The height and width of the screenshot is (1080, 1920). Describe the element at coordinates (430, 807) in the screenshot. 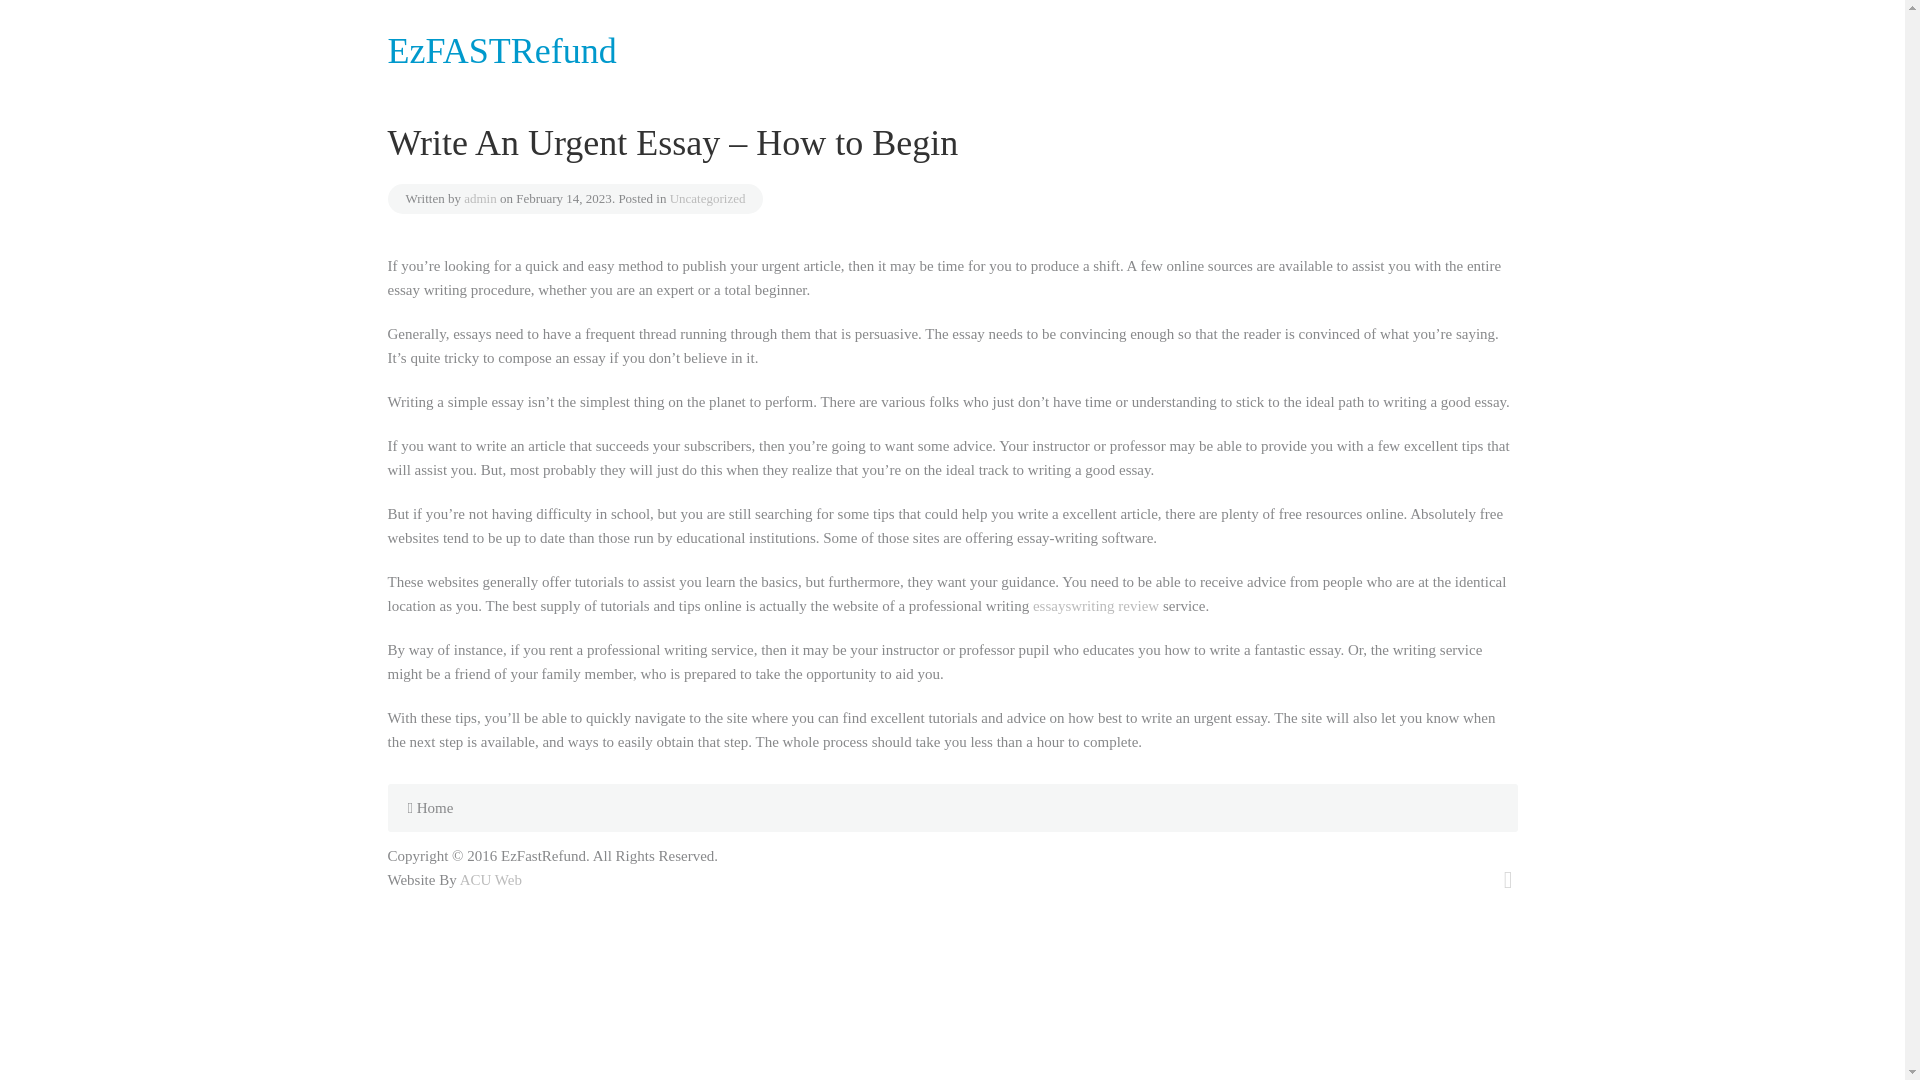

I see `Home` at that location.